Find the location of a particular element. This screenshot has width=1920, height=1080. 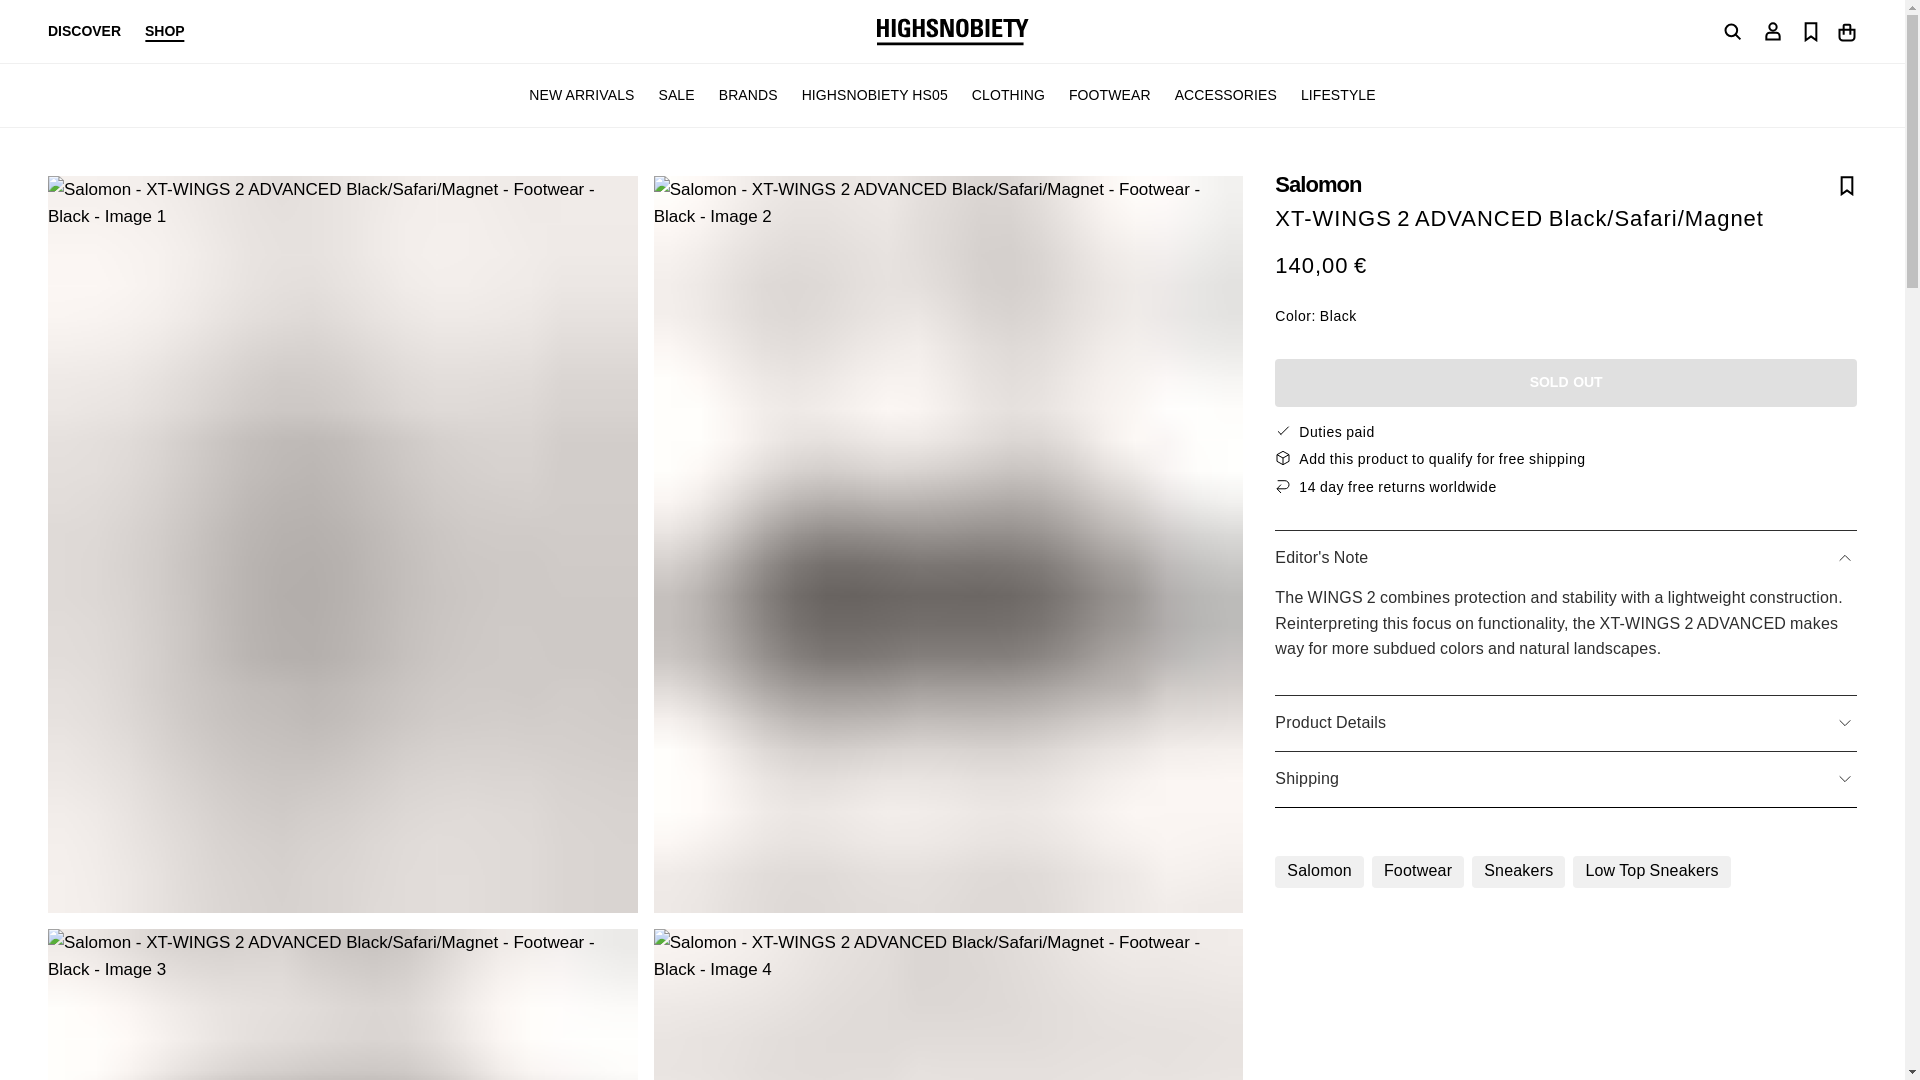

Highsnobiety is located at coordinates (951, 32).